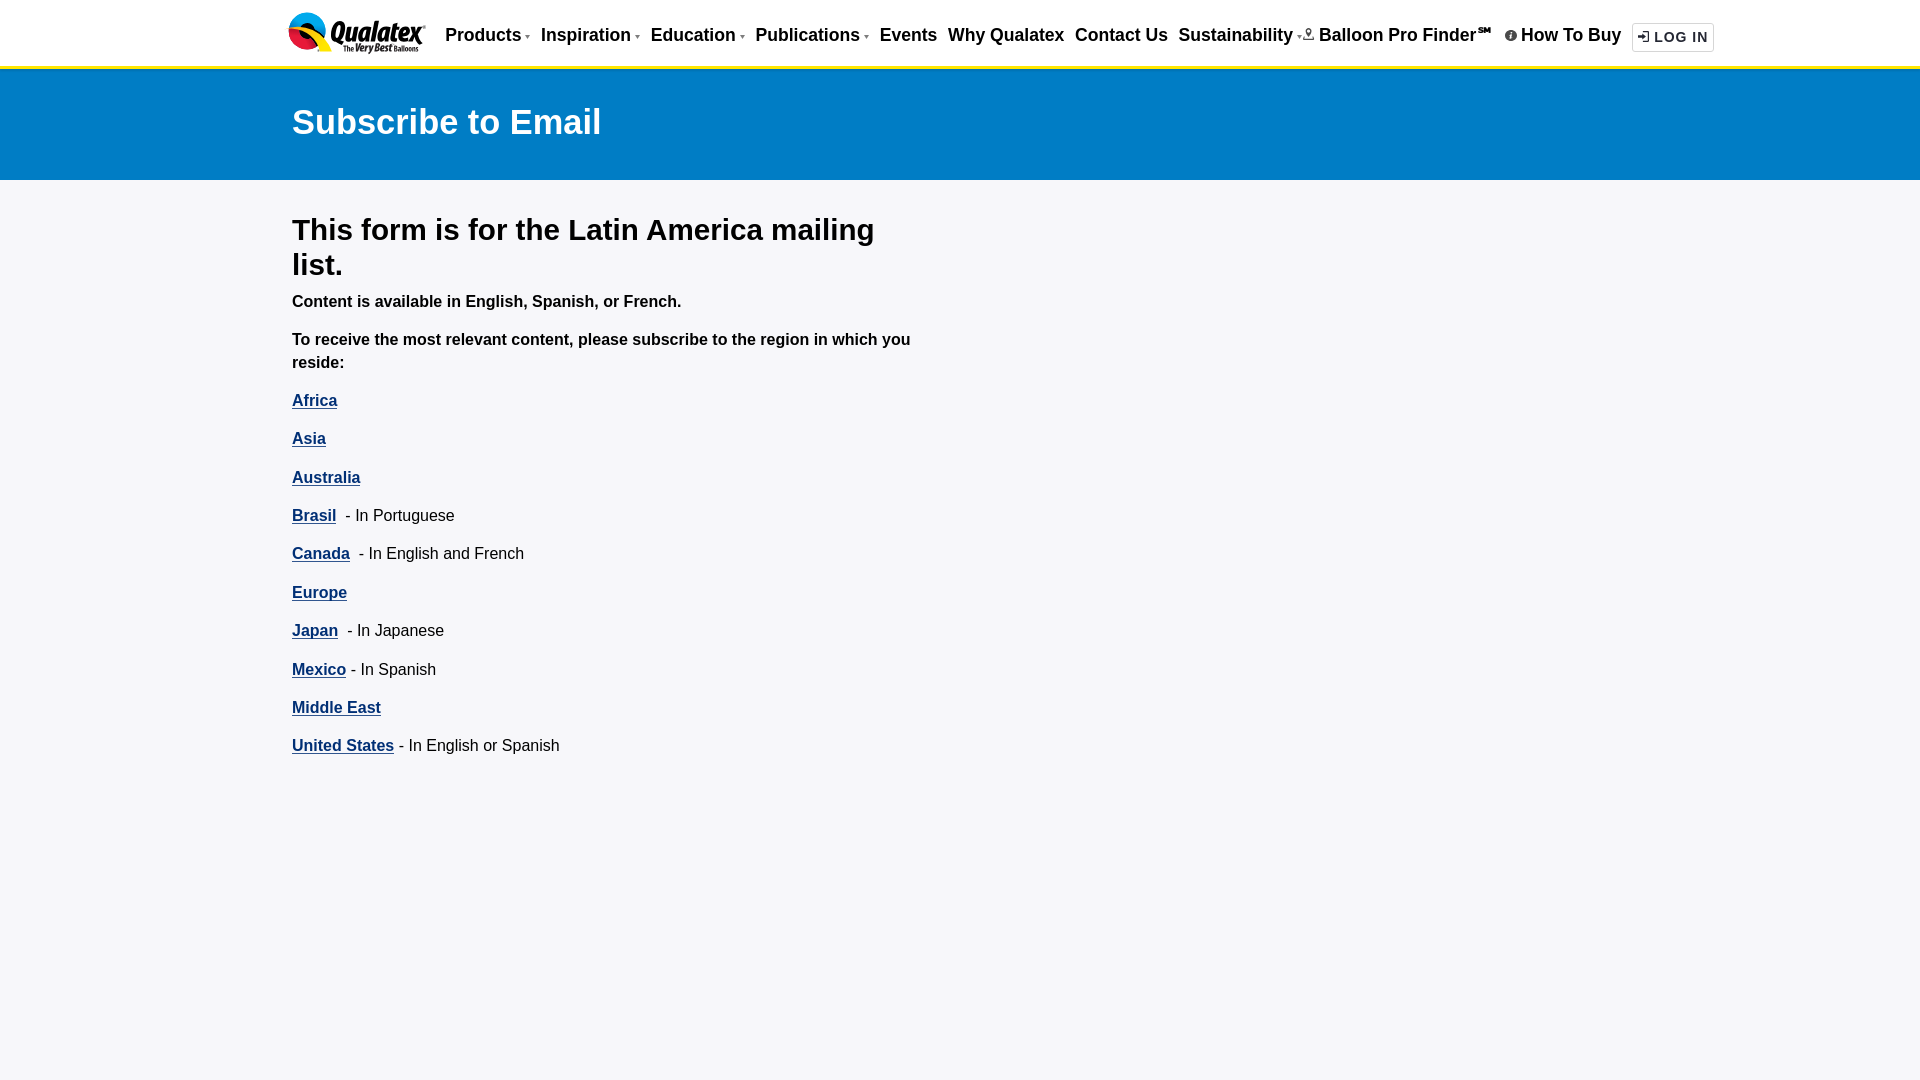 The height and width of the screenshot is (1080, 1920). What do you see at coordinates (697, 34) in the screenshot?
I see `Education` at bounding box center [697, 34].